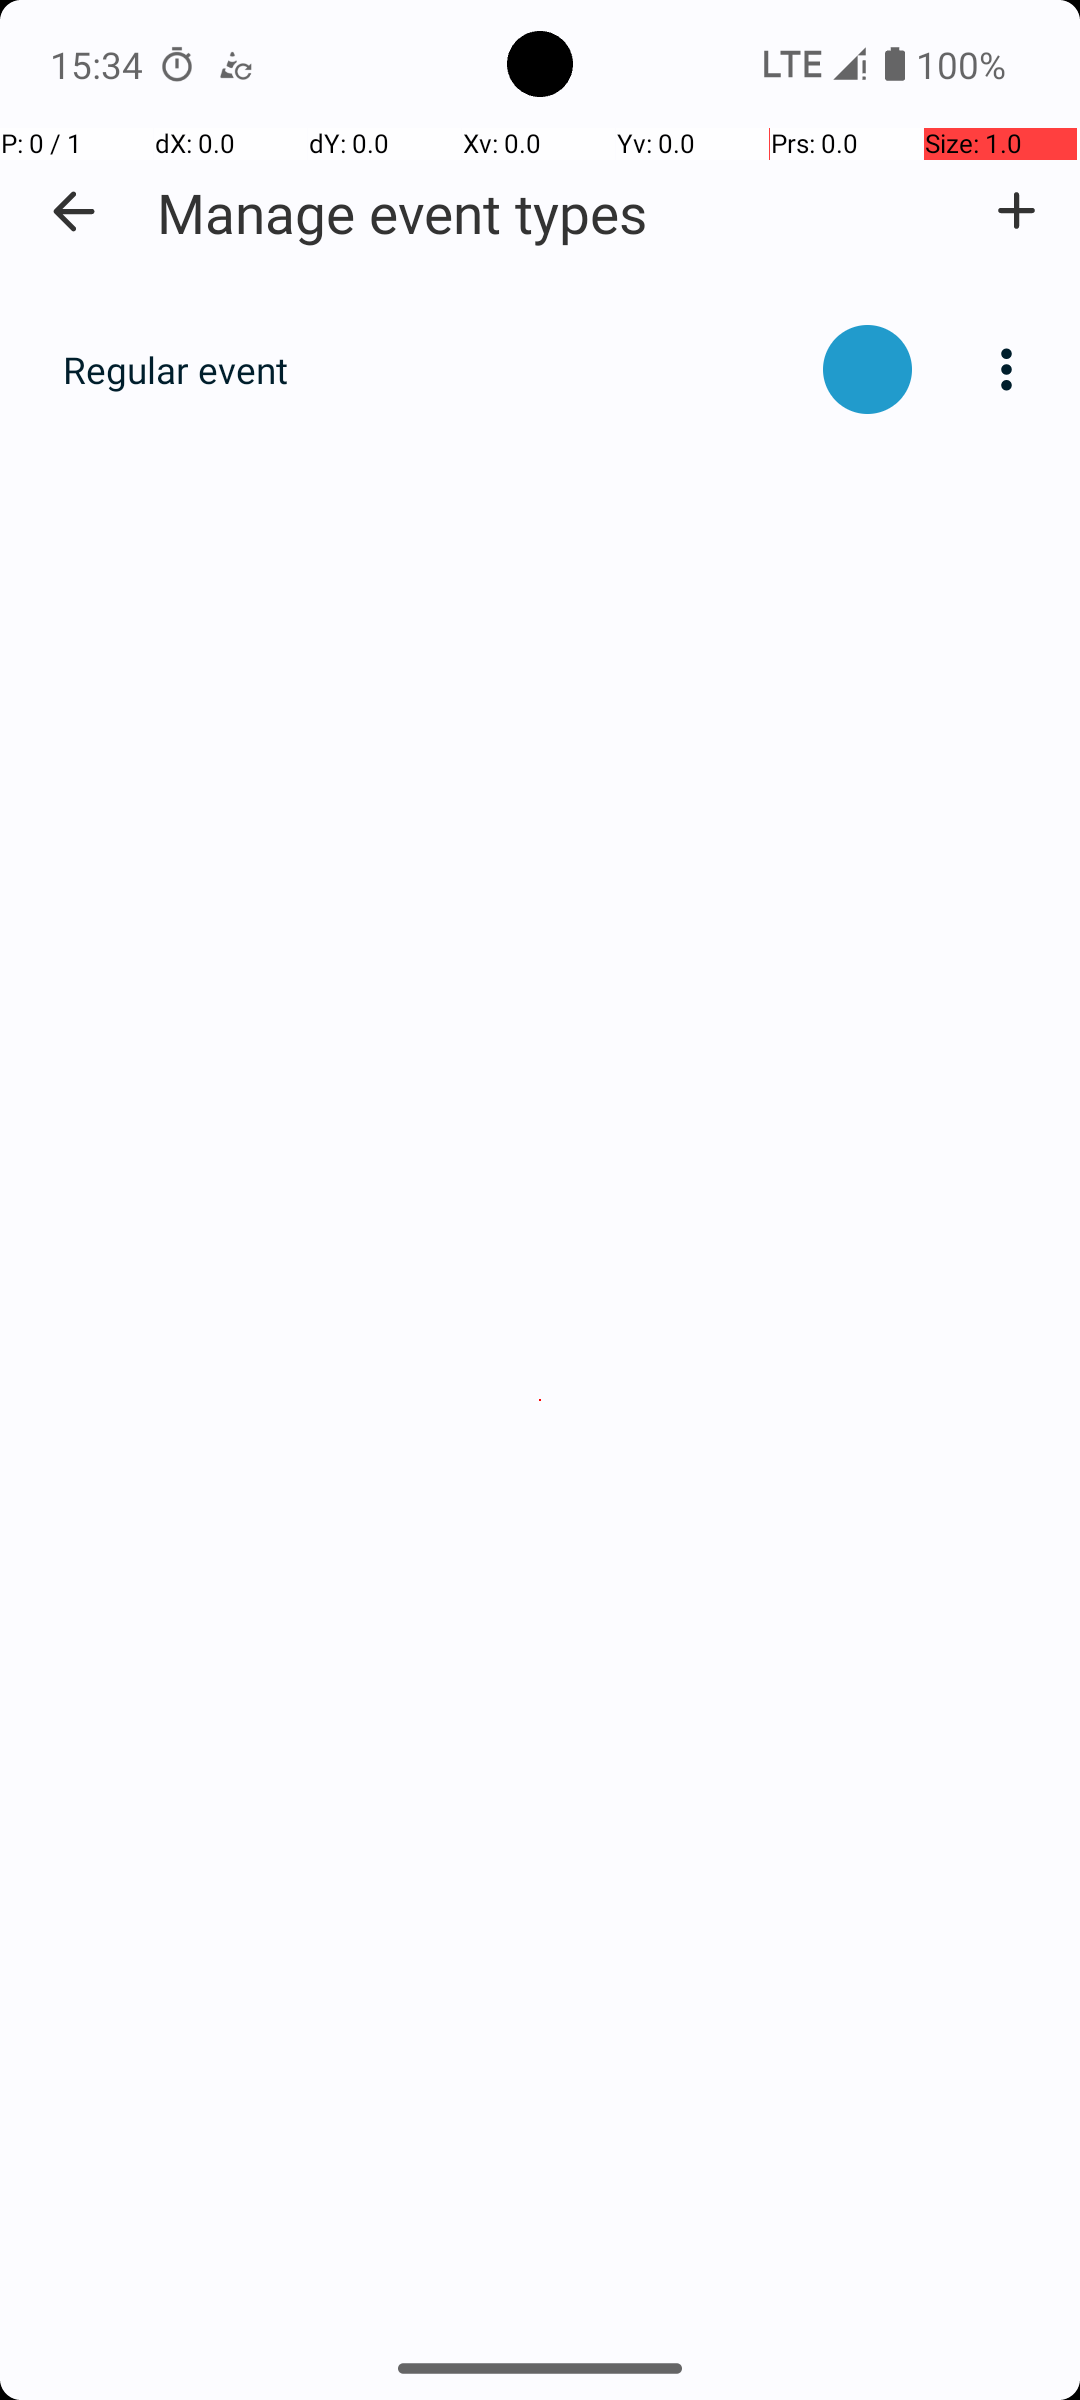  I want to click on Add a new type, so click(1016, 211).